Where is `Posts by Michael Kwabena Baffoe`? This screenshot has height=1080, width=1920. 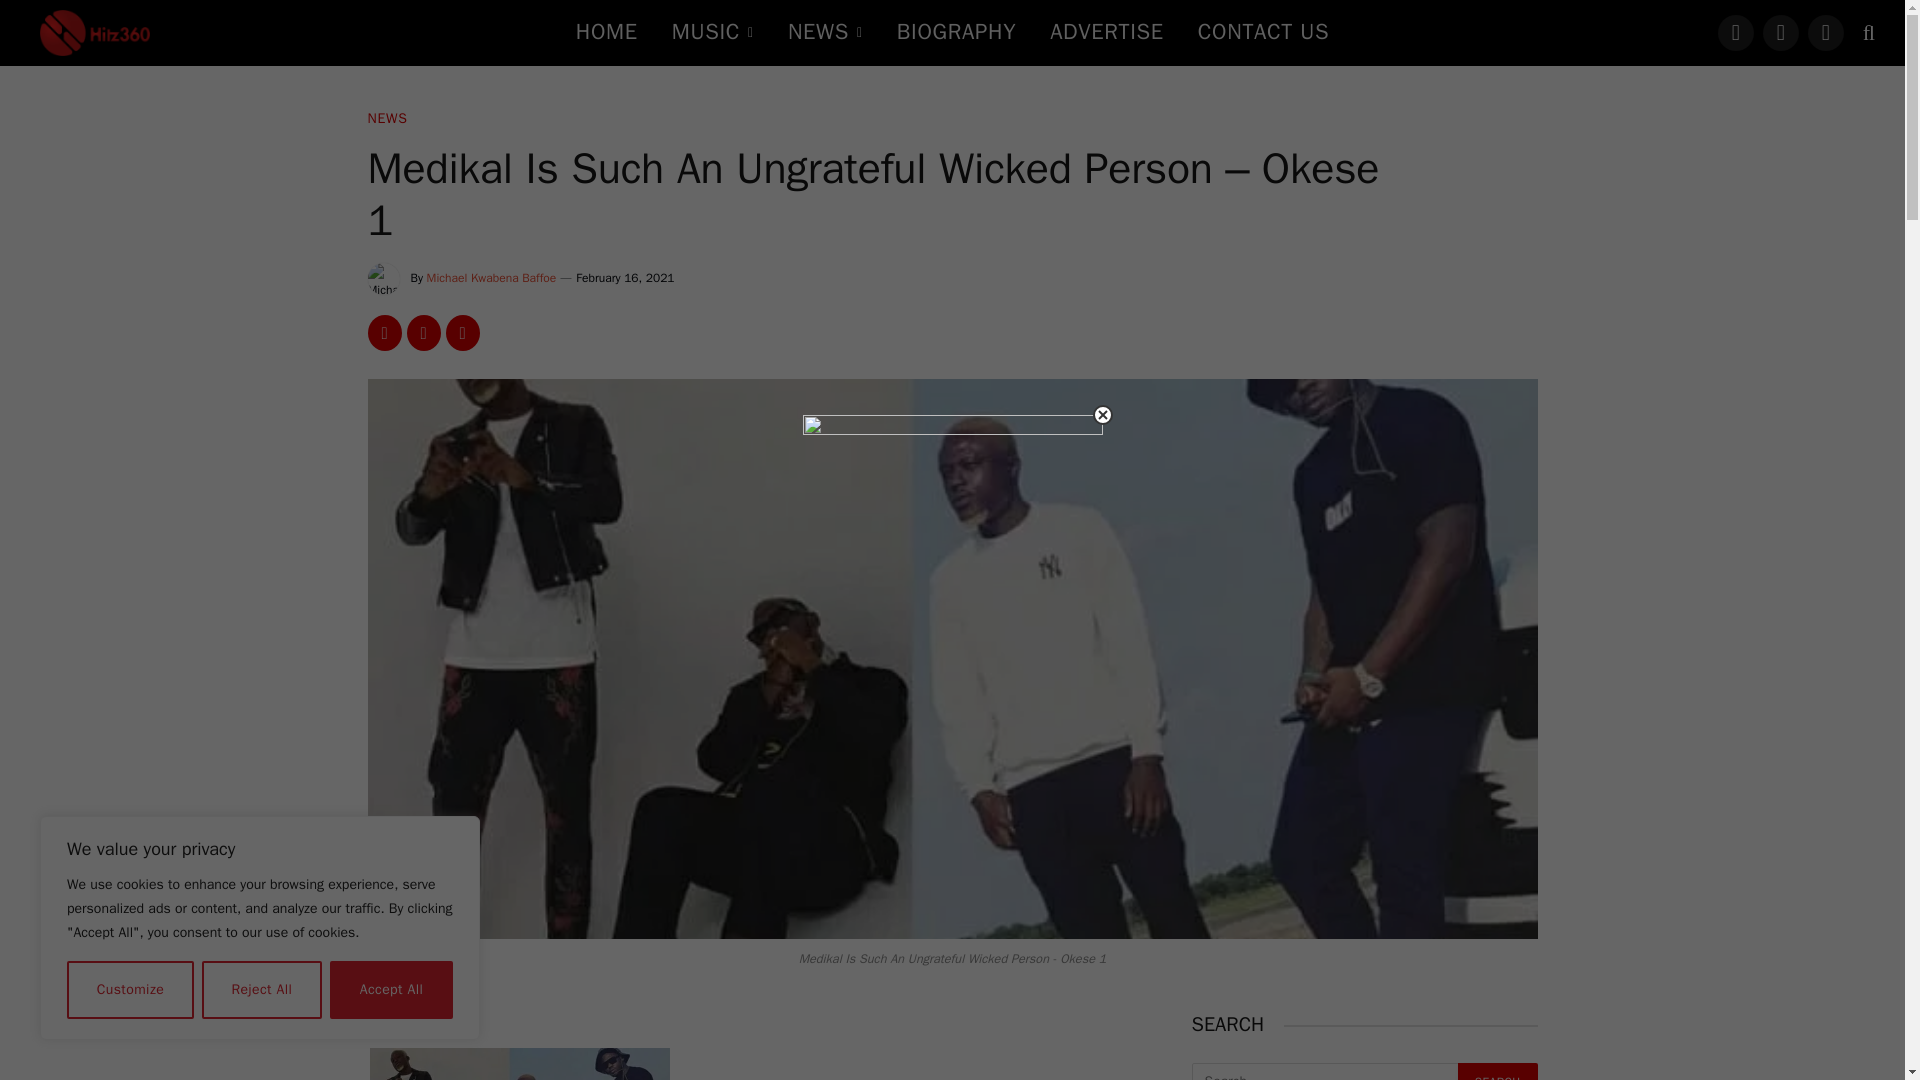 Posts by Michael Kwabena Baffoe is located at coordinates (491, 278).